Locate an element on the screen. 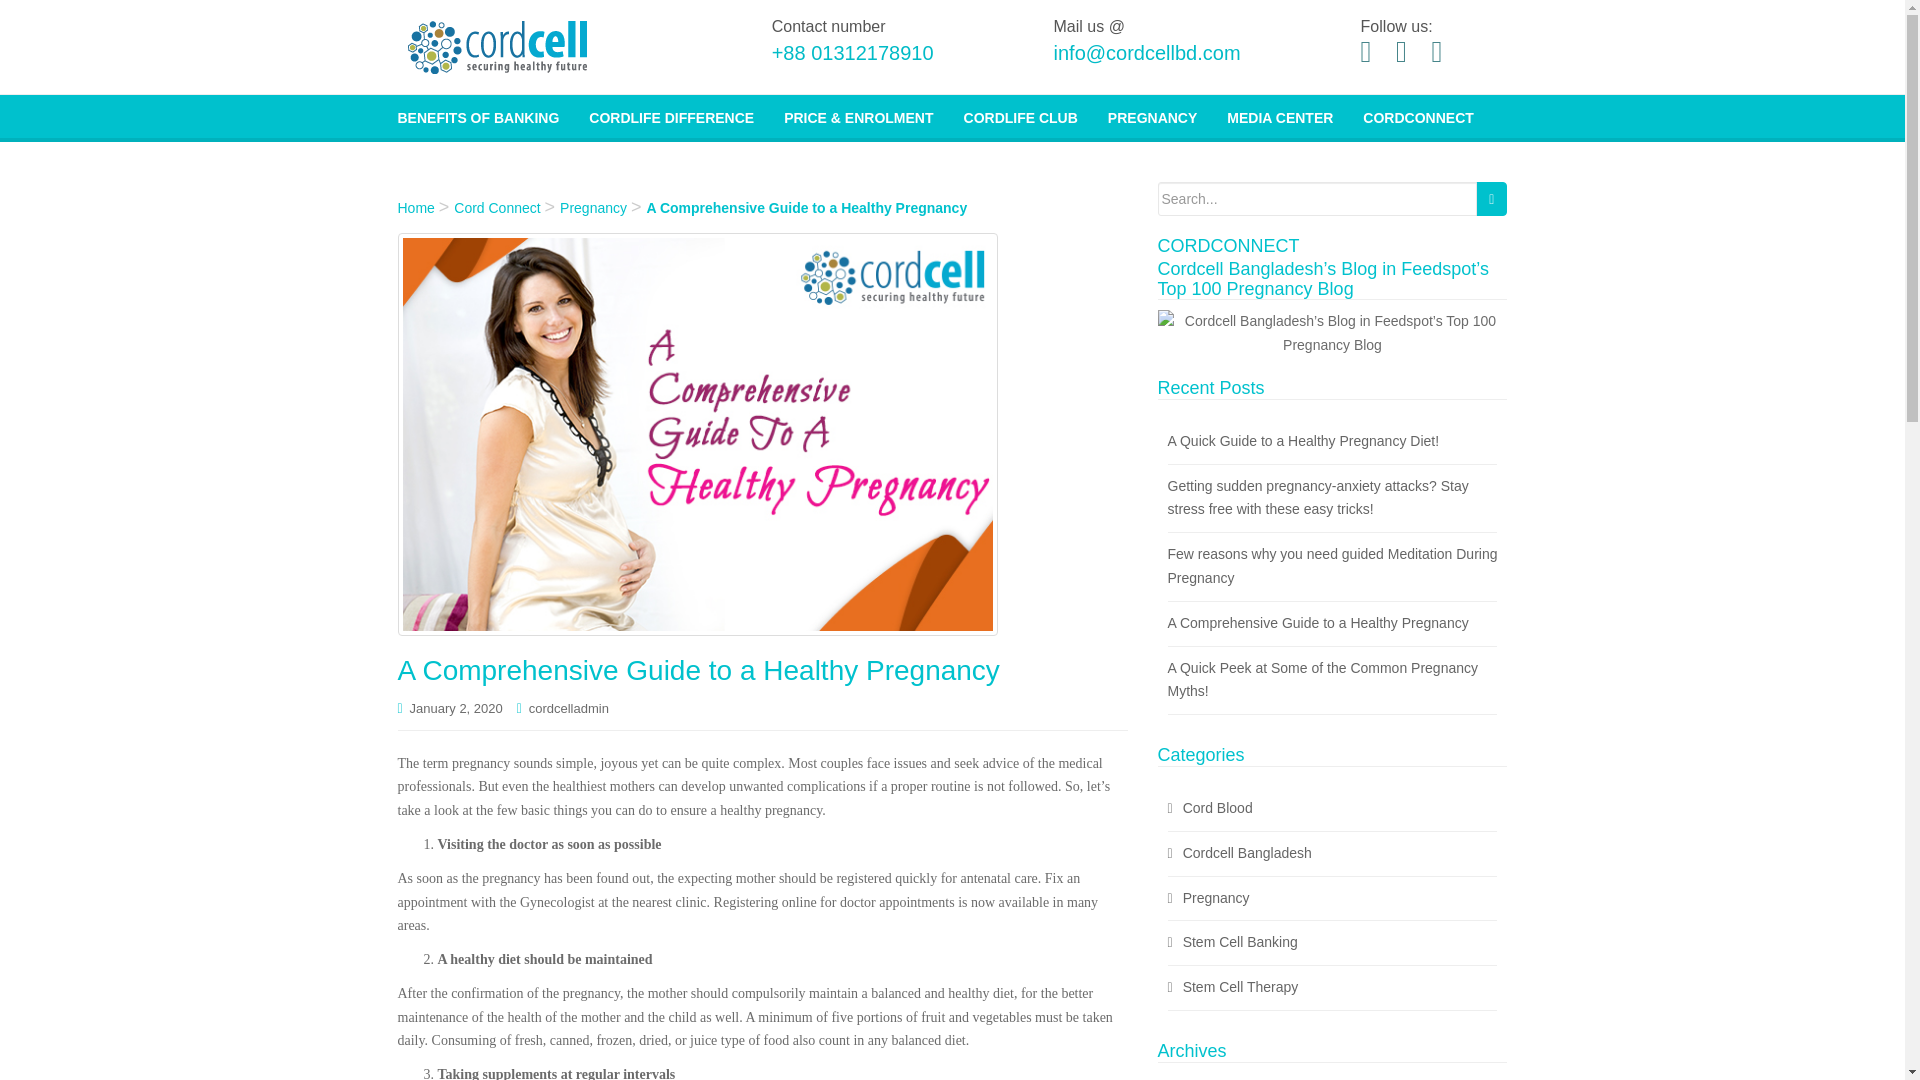  CORDLIFE CLUB is located at coordinates (1020, 116).